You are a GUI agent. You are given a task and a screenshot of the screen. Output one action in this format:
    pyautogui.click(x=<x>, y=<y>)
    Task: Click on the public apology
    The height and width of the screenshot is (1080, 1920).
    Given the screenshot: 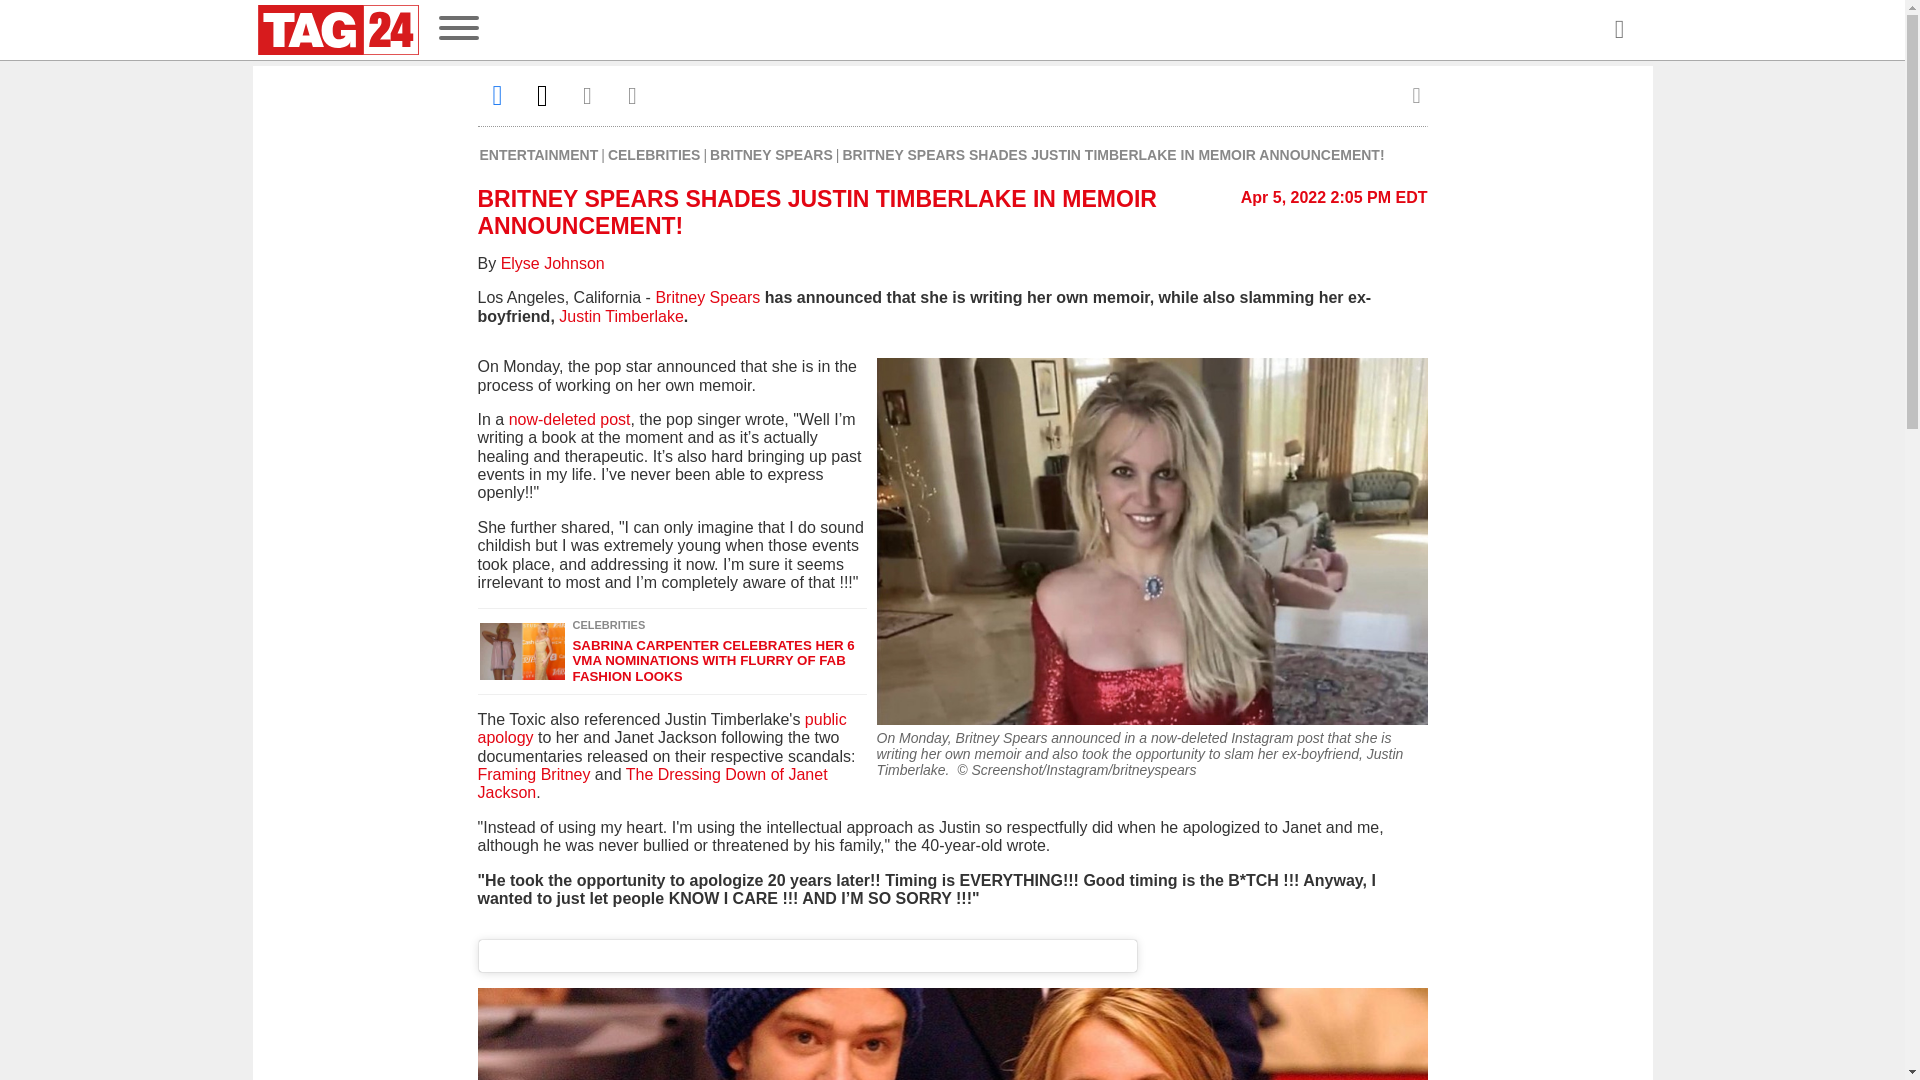 What is the action you would take?
    pyautogui.click(x=662, y=728)
    